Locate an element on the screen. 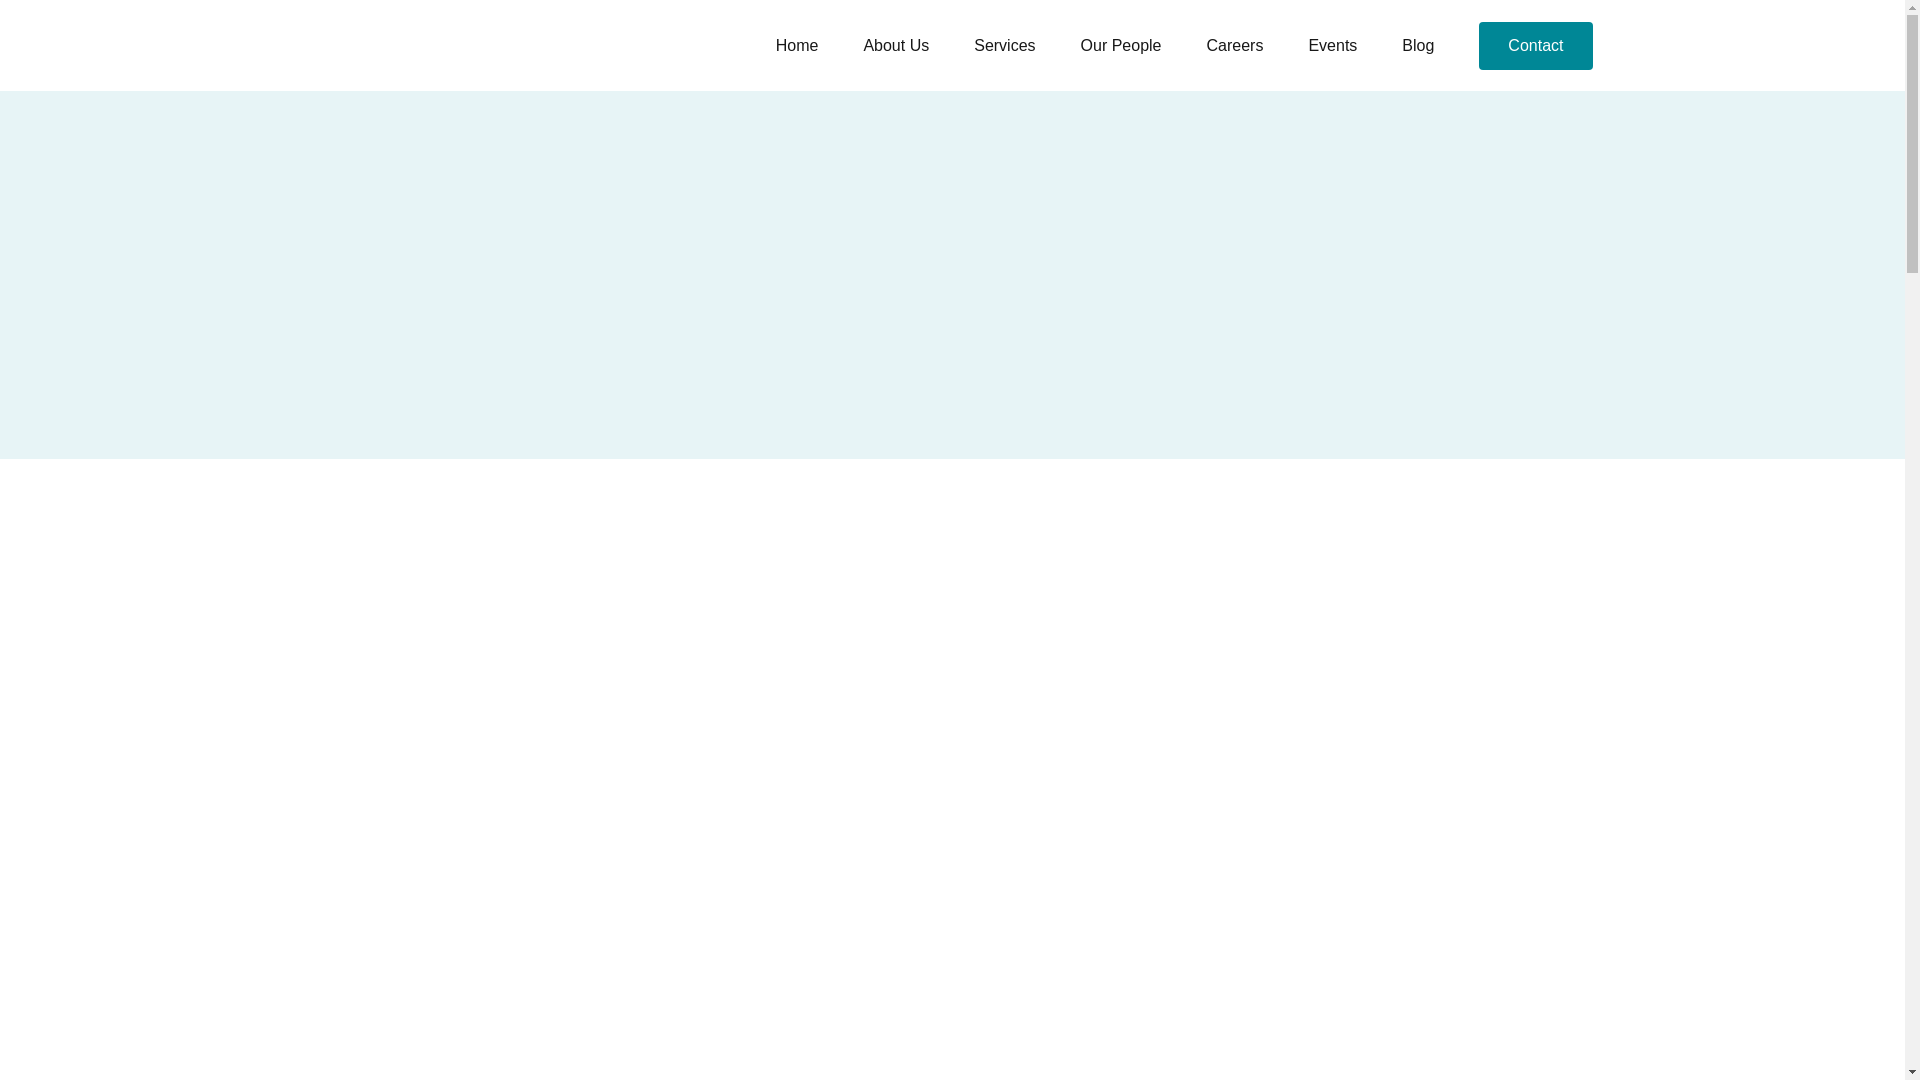 The width and height of the screenshot is (1920, 1080). Services is located at coordinates (1004, 46).